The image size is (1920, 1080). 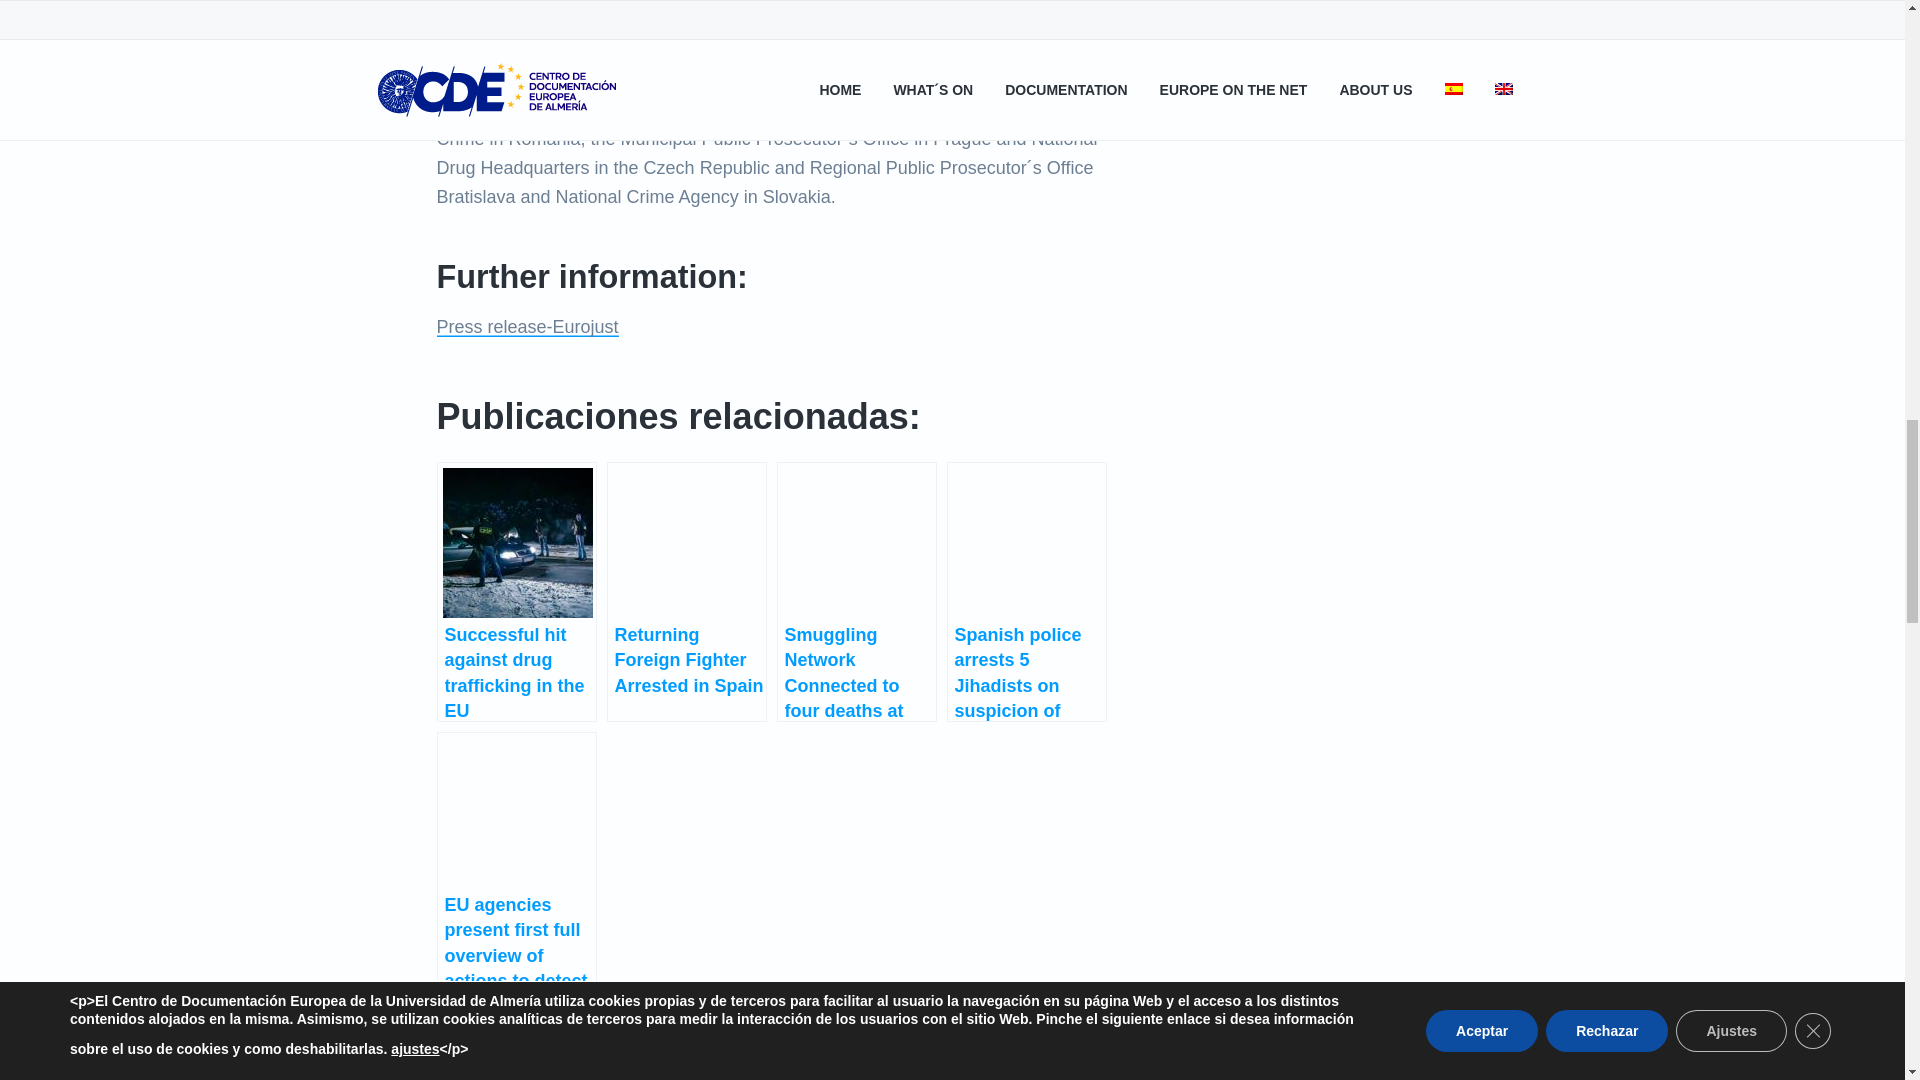 I want to click on Returning Foreign Fighter Arrested in Spain, so click(x=686, y=592).